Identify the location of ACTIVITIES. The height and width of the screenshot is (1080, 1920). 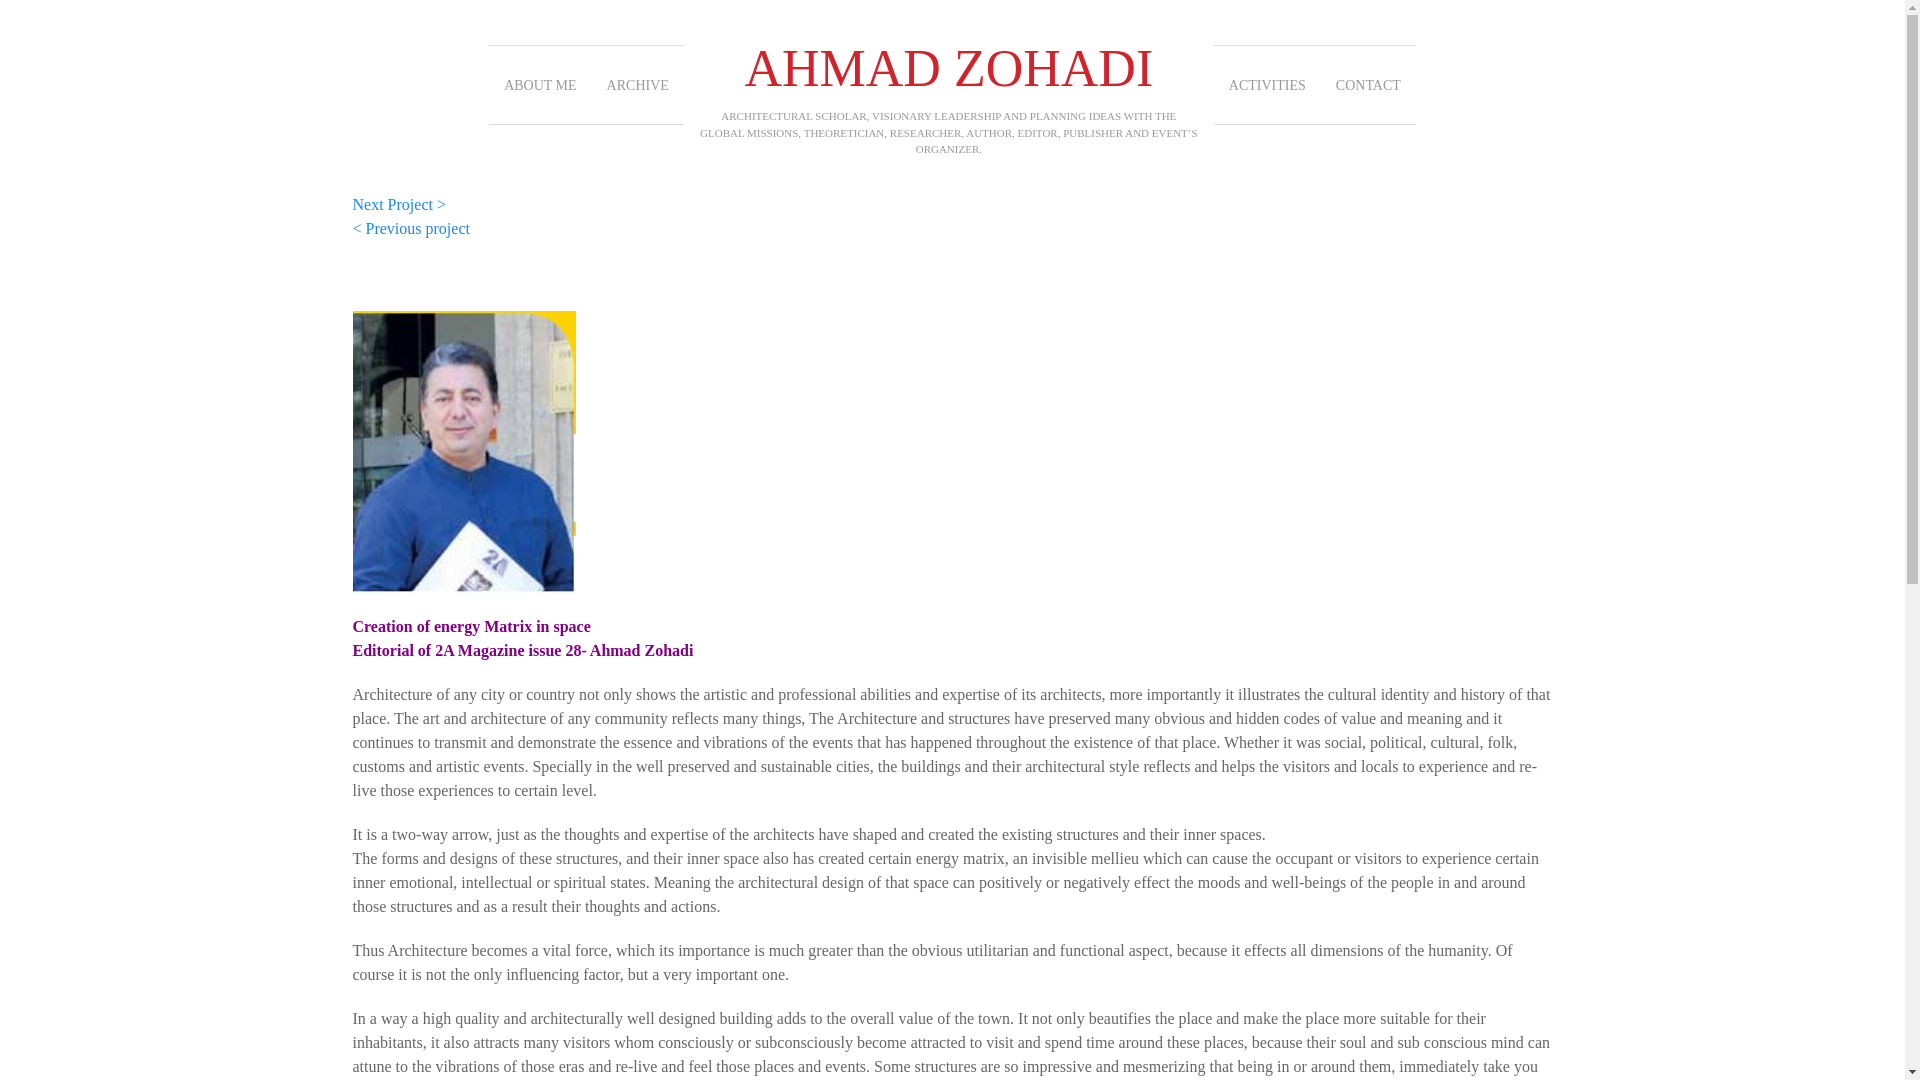
(1266, 85).